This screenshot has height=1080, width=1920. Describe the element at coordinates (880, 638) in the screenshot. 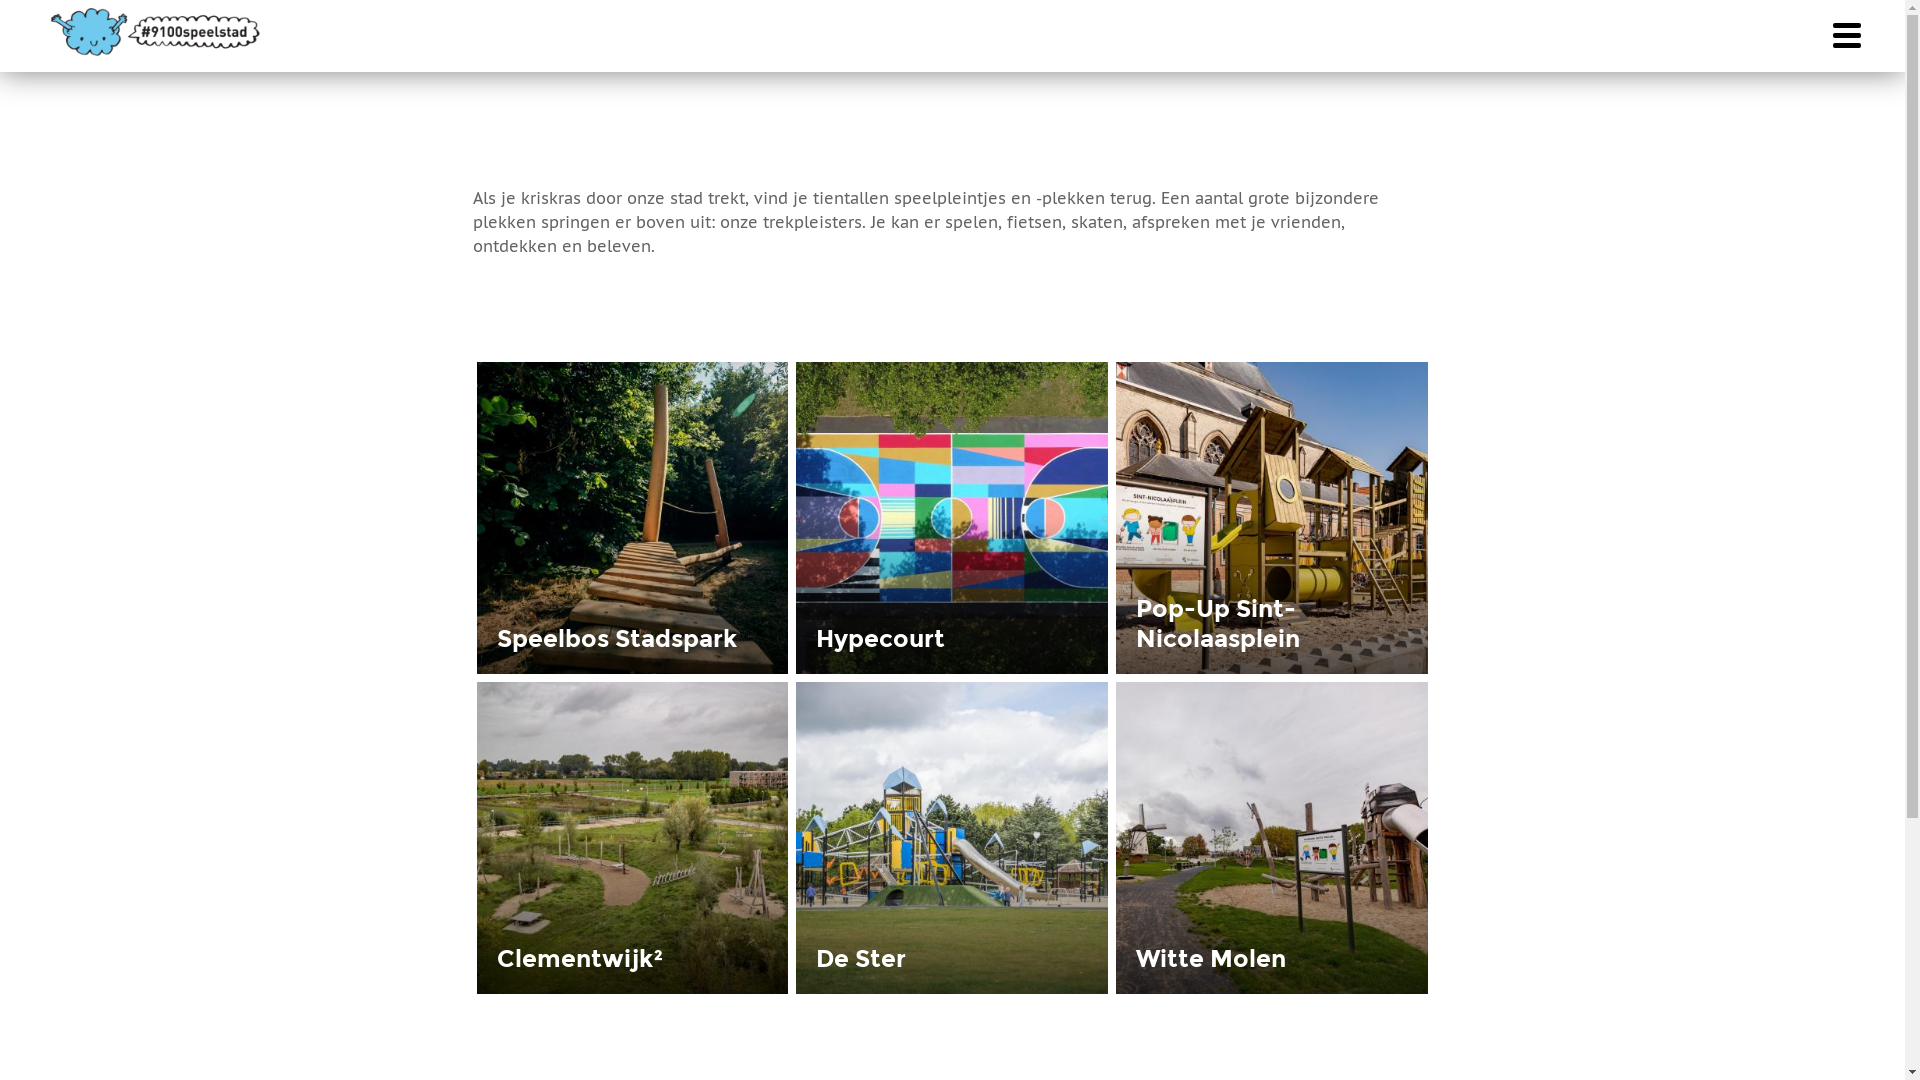

I see `Hypecourt` at that location.